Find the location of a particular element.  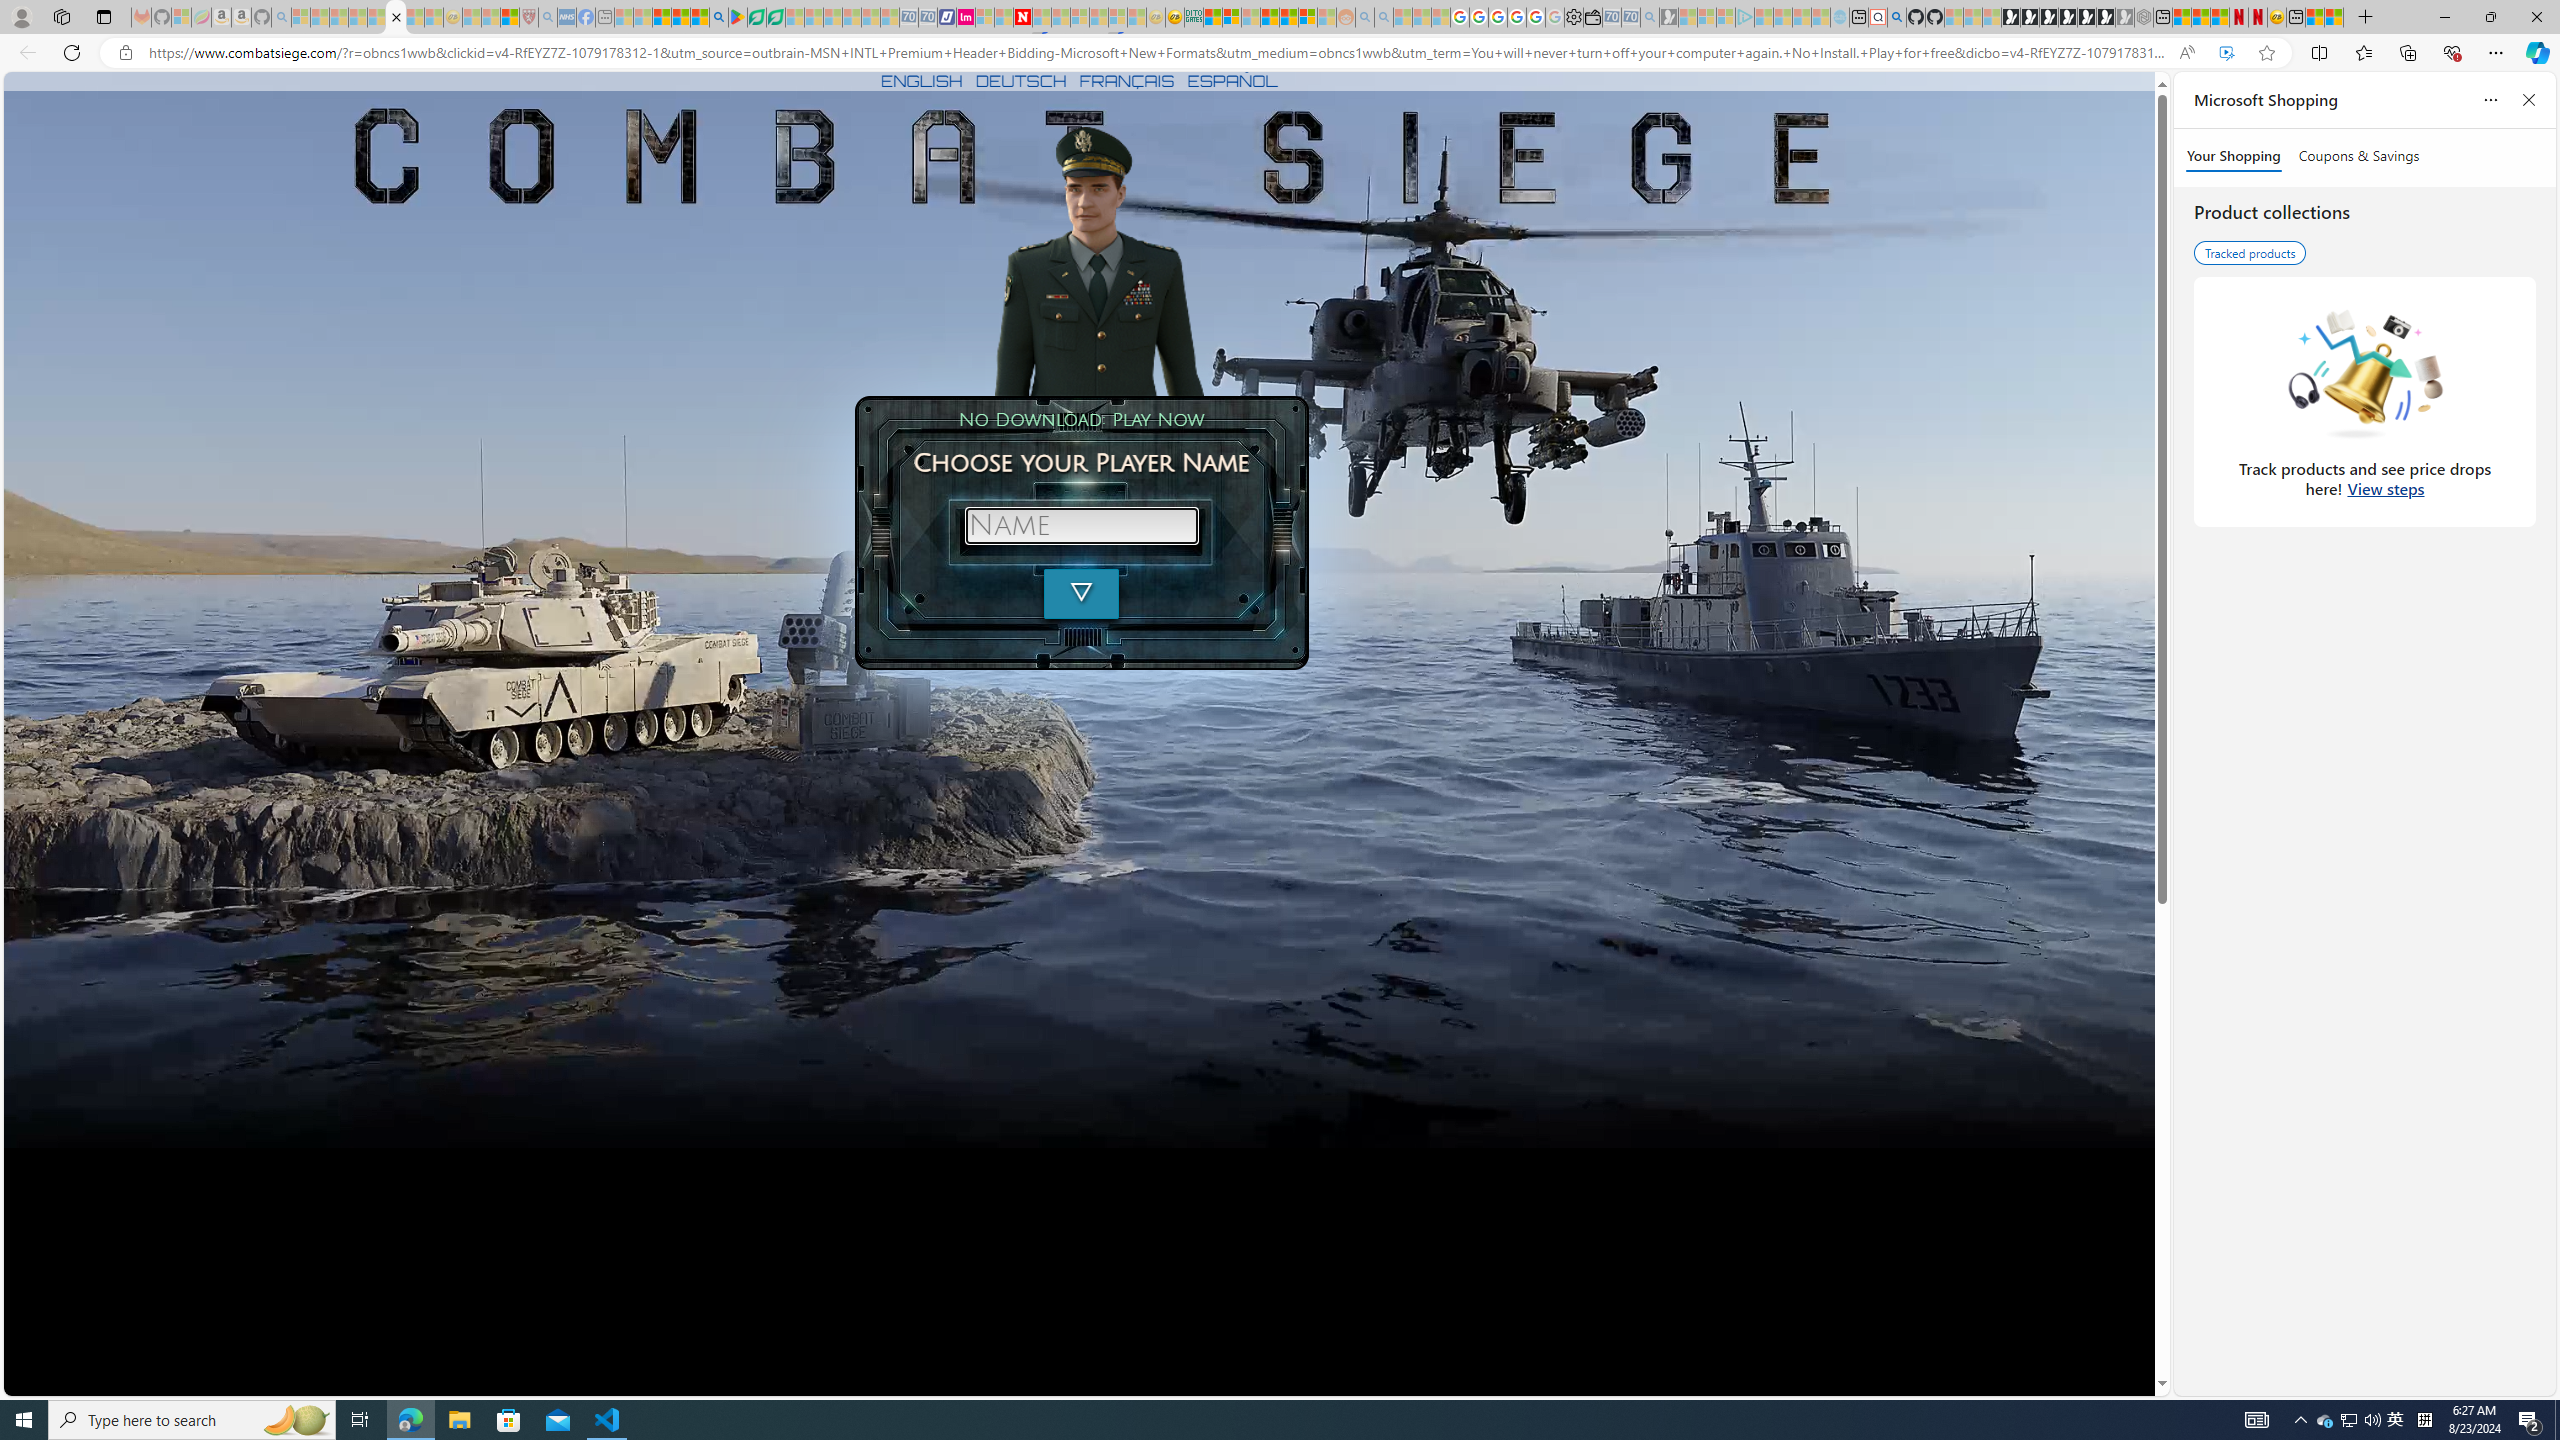

Local - MSN is located at coordinates (509, 17).